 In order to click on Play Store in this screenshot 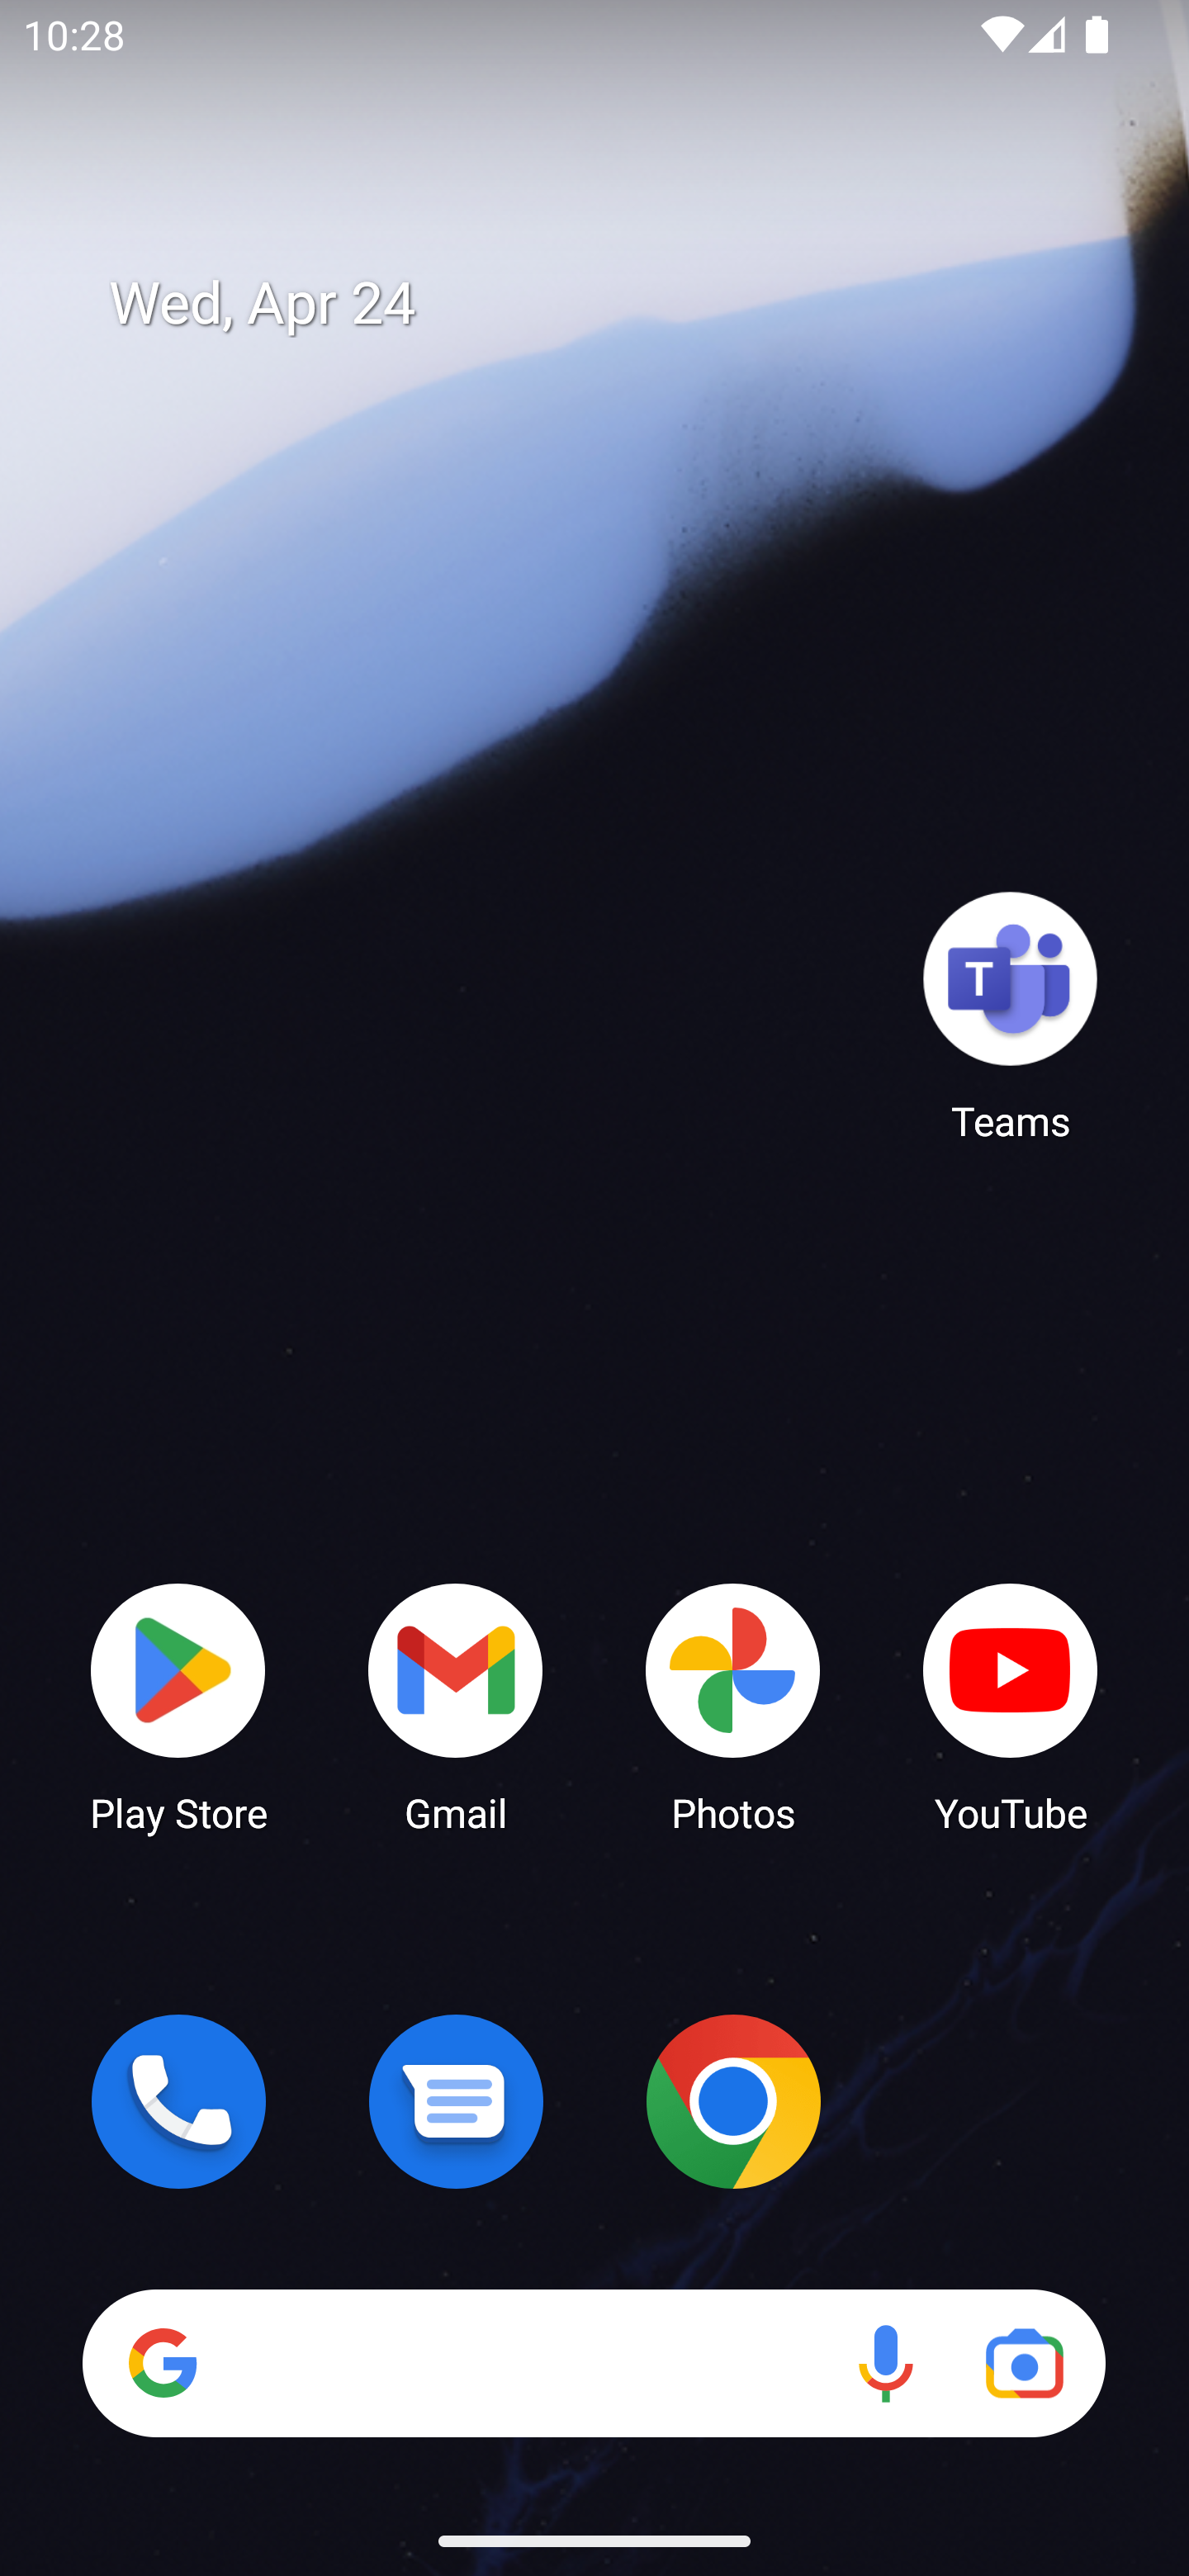, I will do `click(178, 1706)`.